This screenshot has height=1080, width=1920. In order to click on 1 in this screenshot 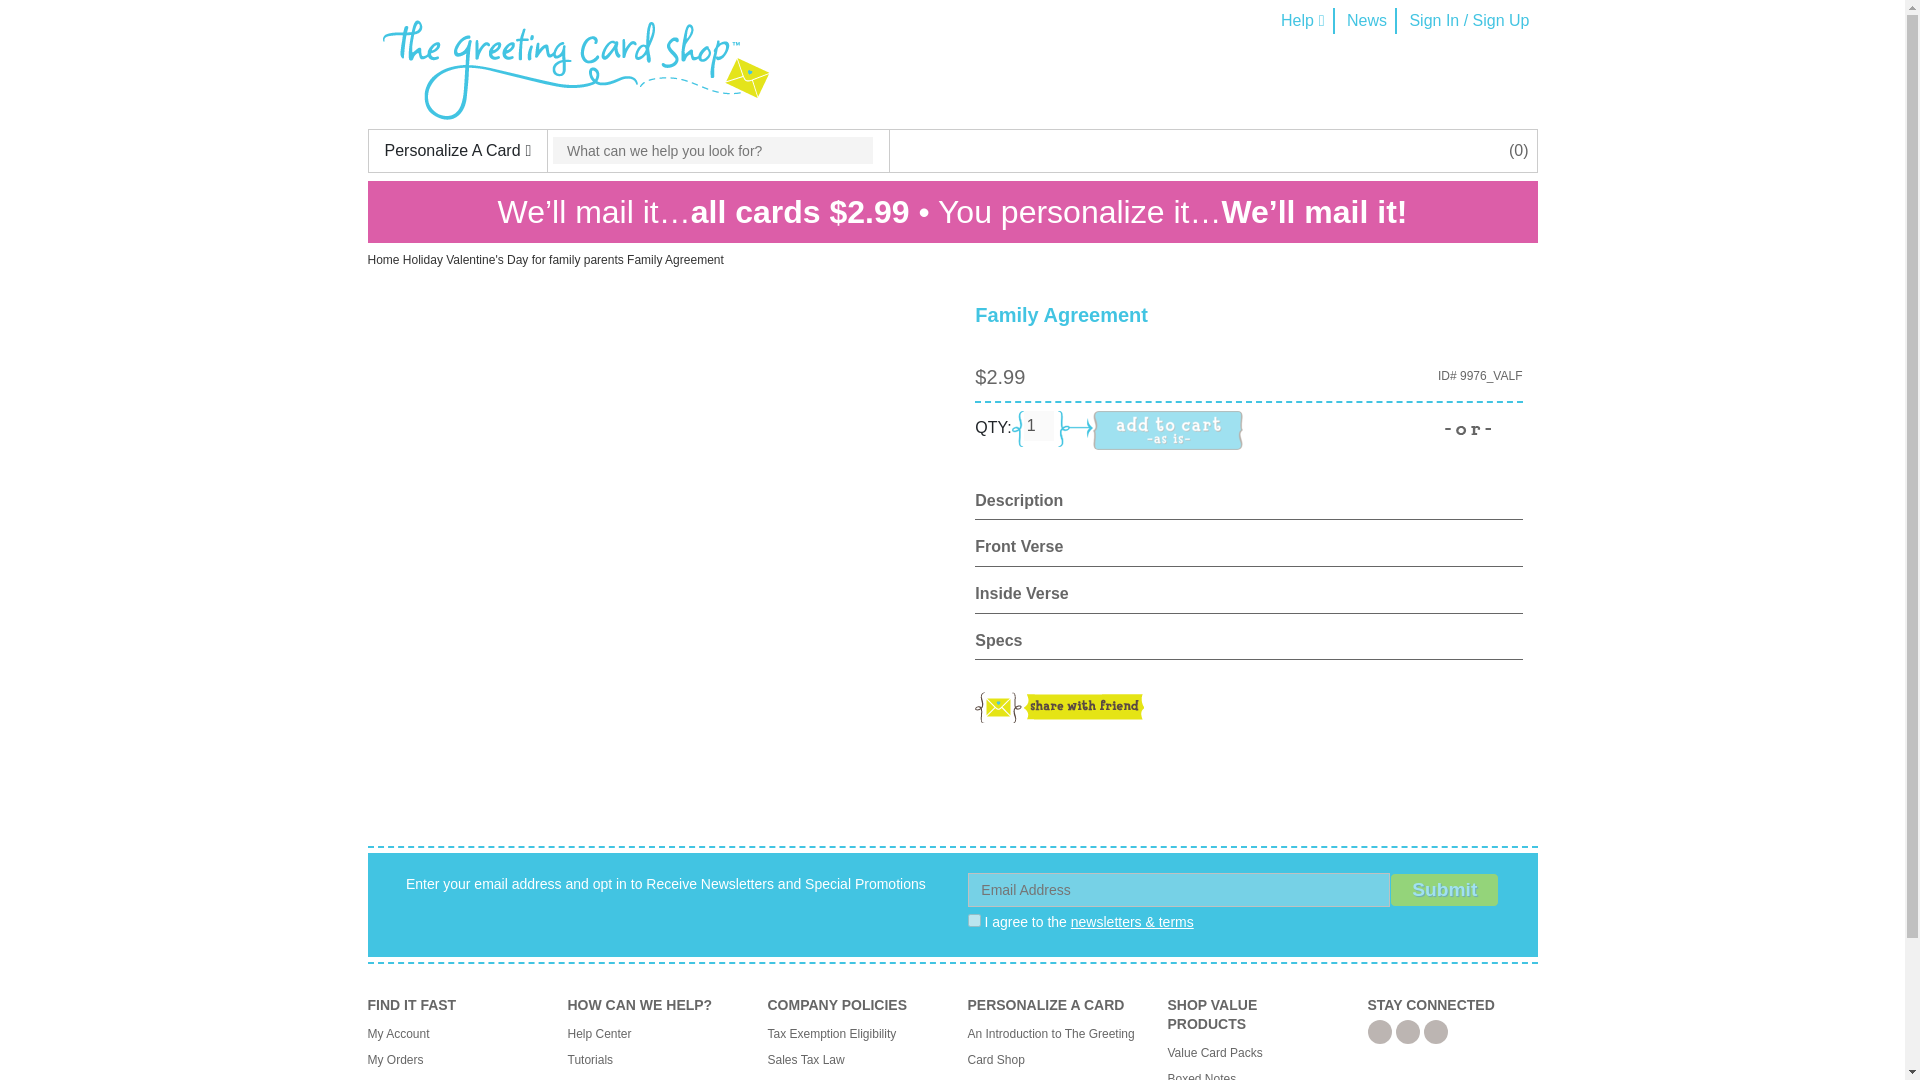, I will do `click(1038, 426)`.